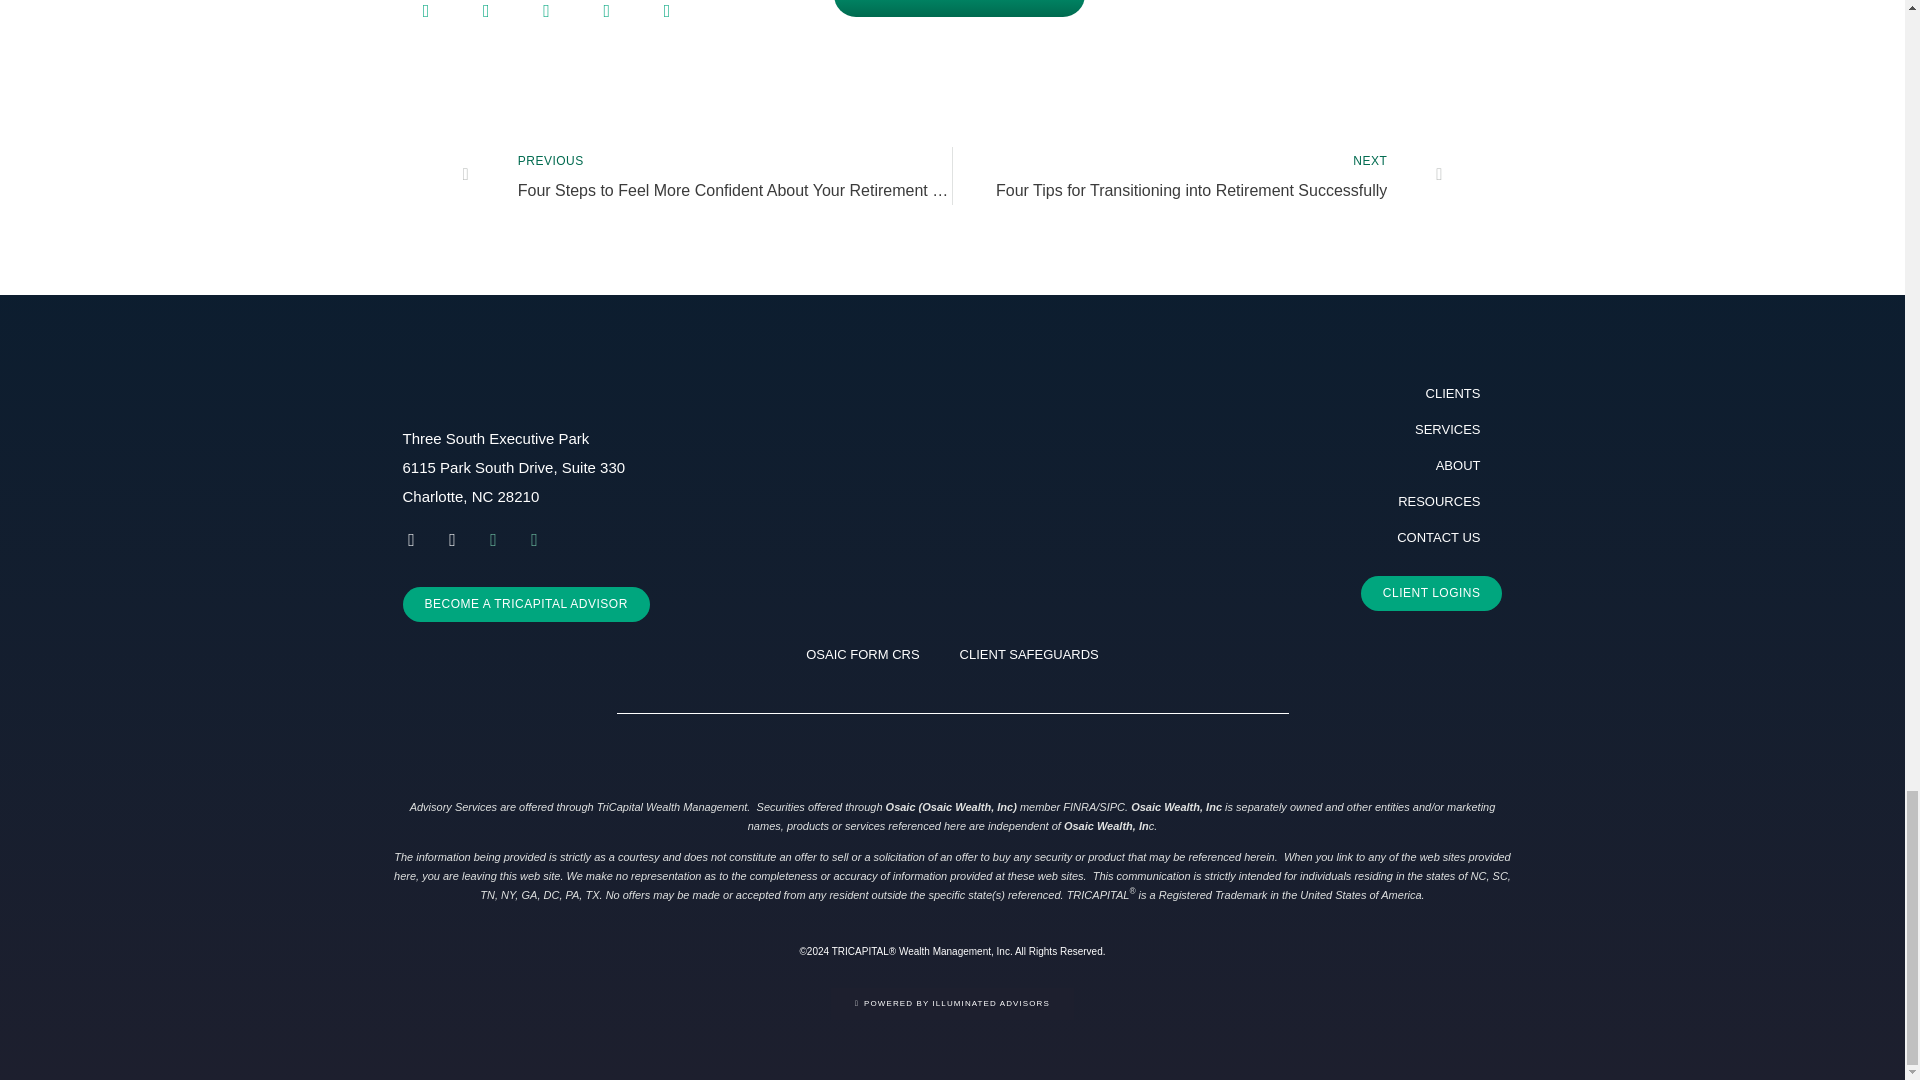 This screenshot has height=1080, width=1920. I want to click on SERVICES, so click(1324, 430).